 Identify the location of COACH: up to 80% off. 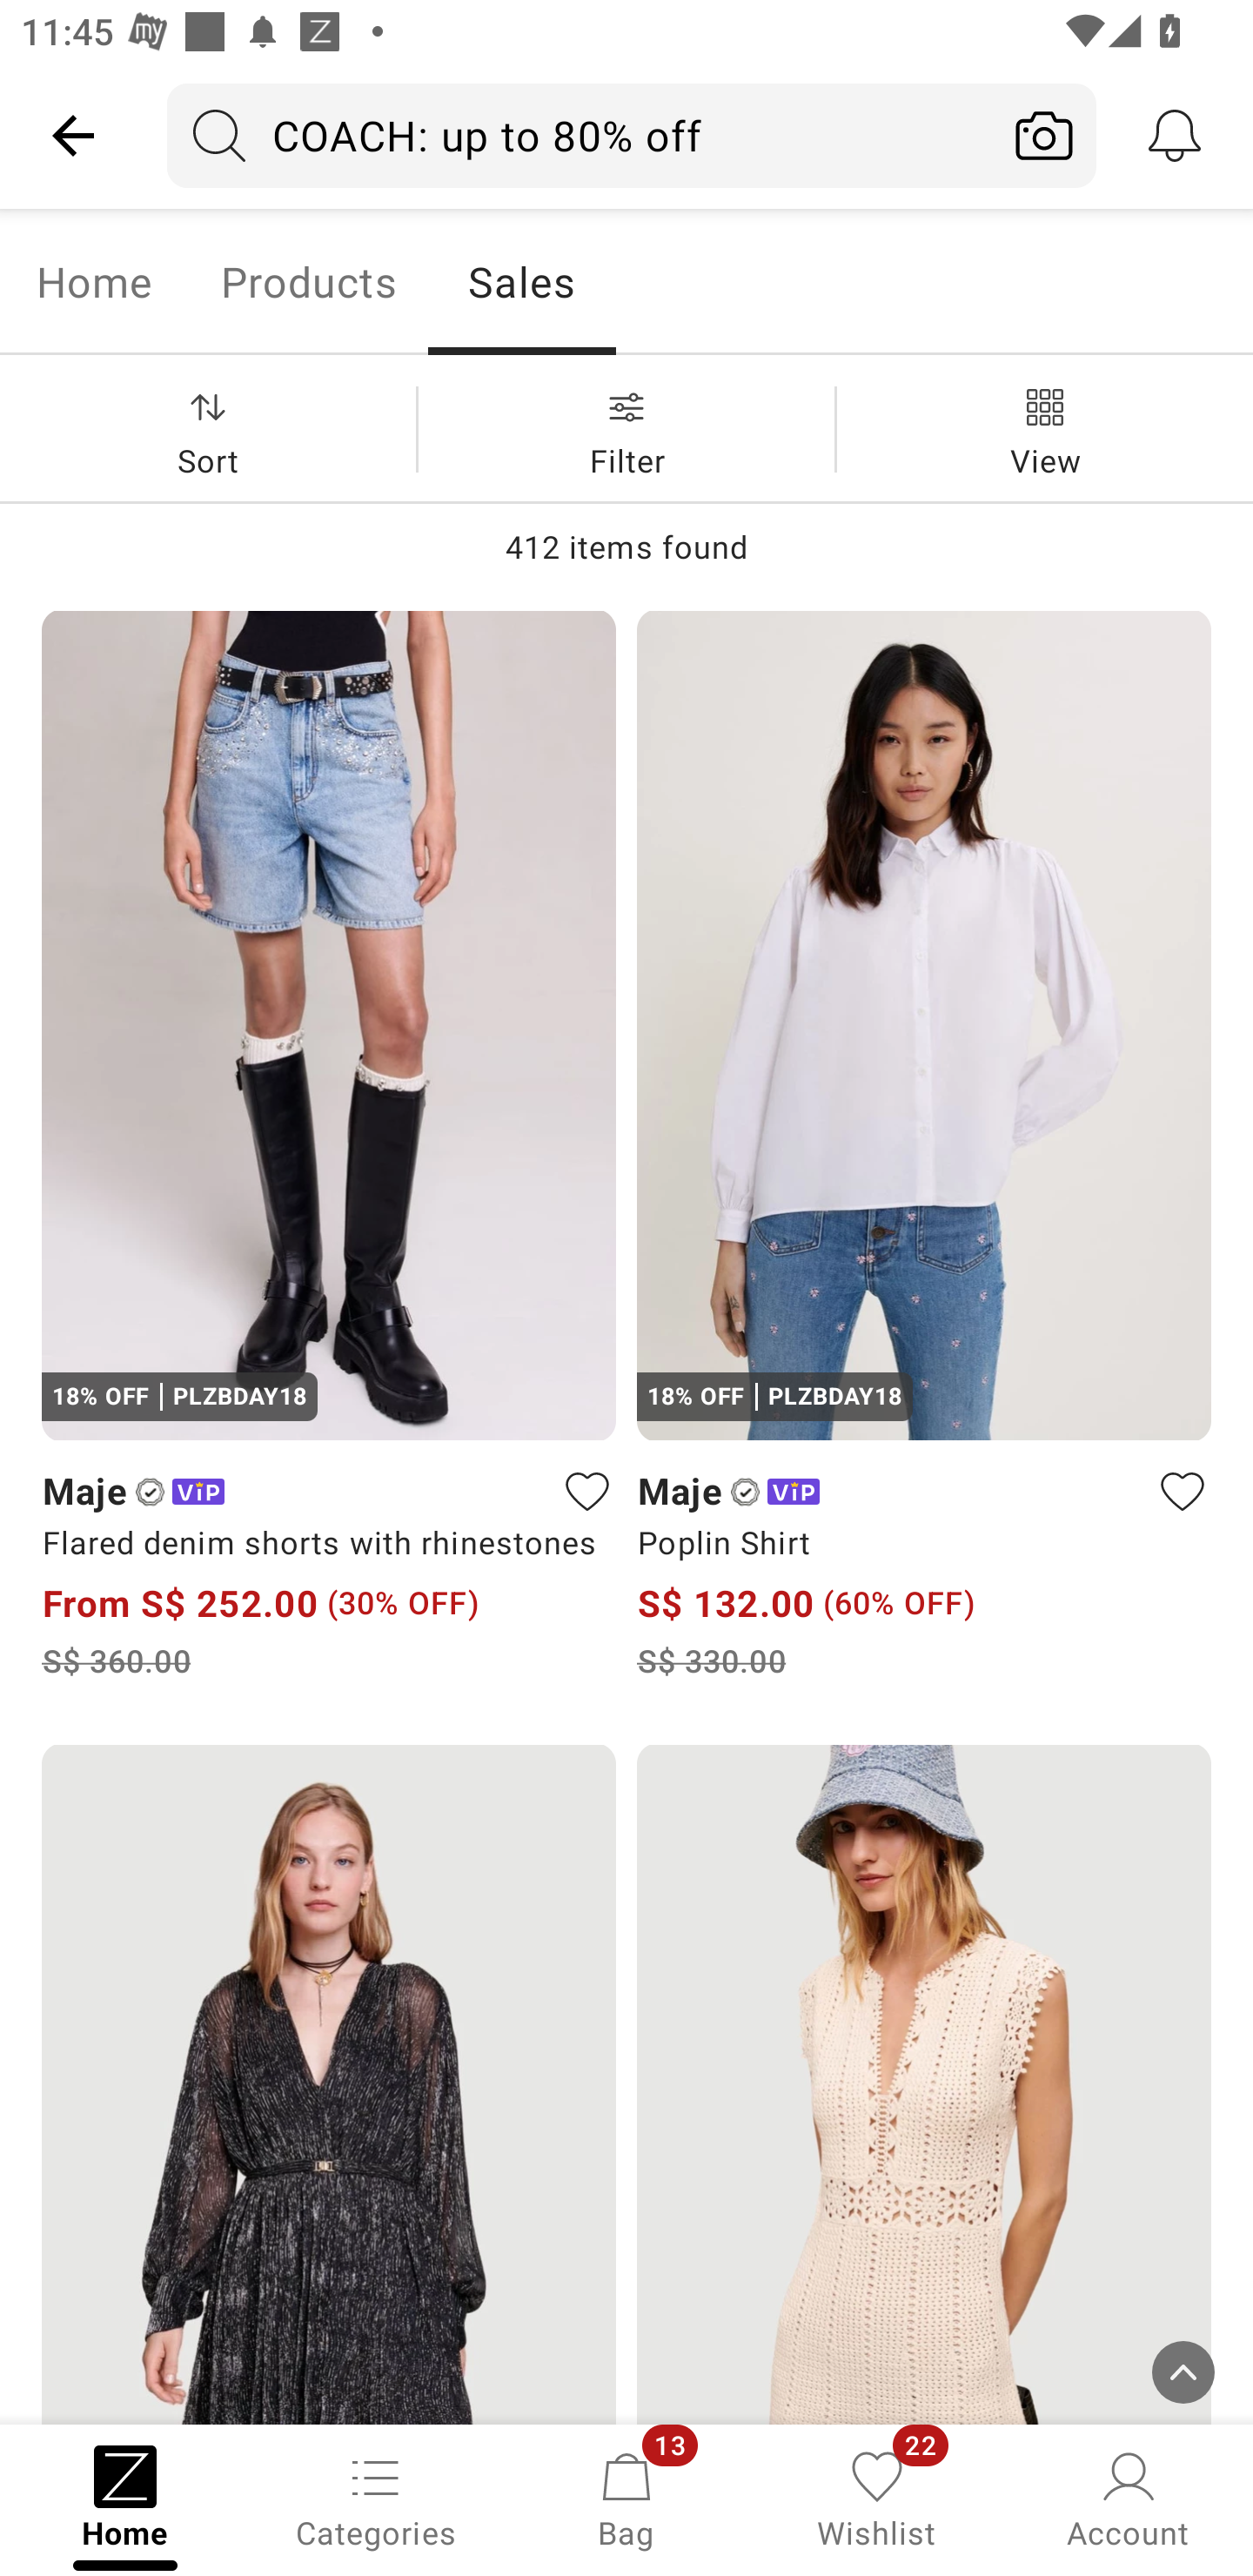
(580, 135).